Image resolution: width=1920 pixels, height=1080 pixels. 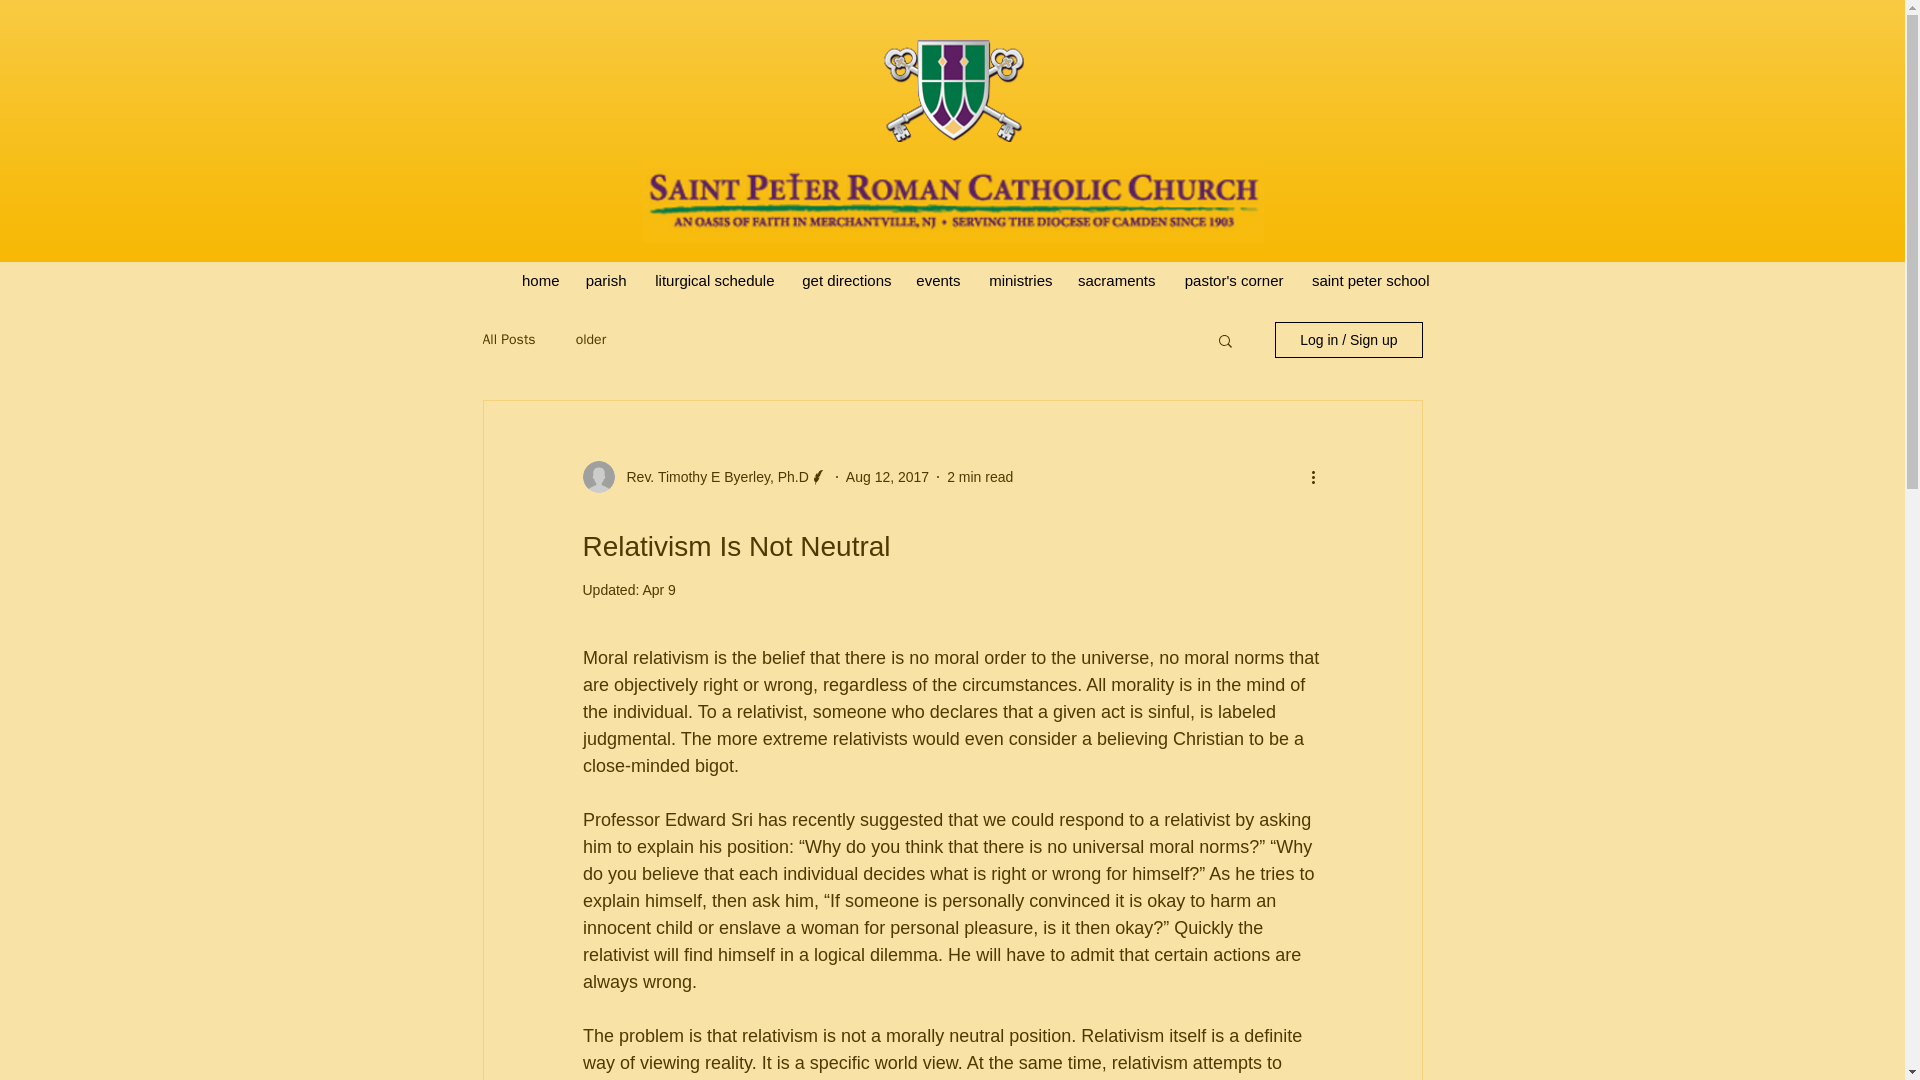 What do you see at coordinates (540, 280) in the screenshot?
I see `home` at bounding box center [540, 280].